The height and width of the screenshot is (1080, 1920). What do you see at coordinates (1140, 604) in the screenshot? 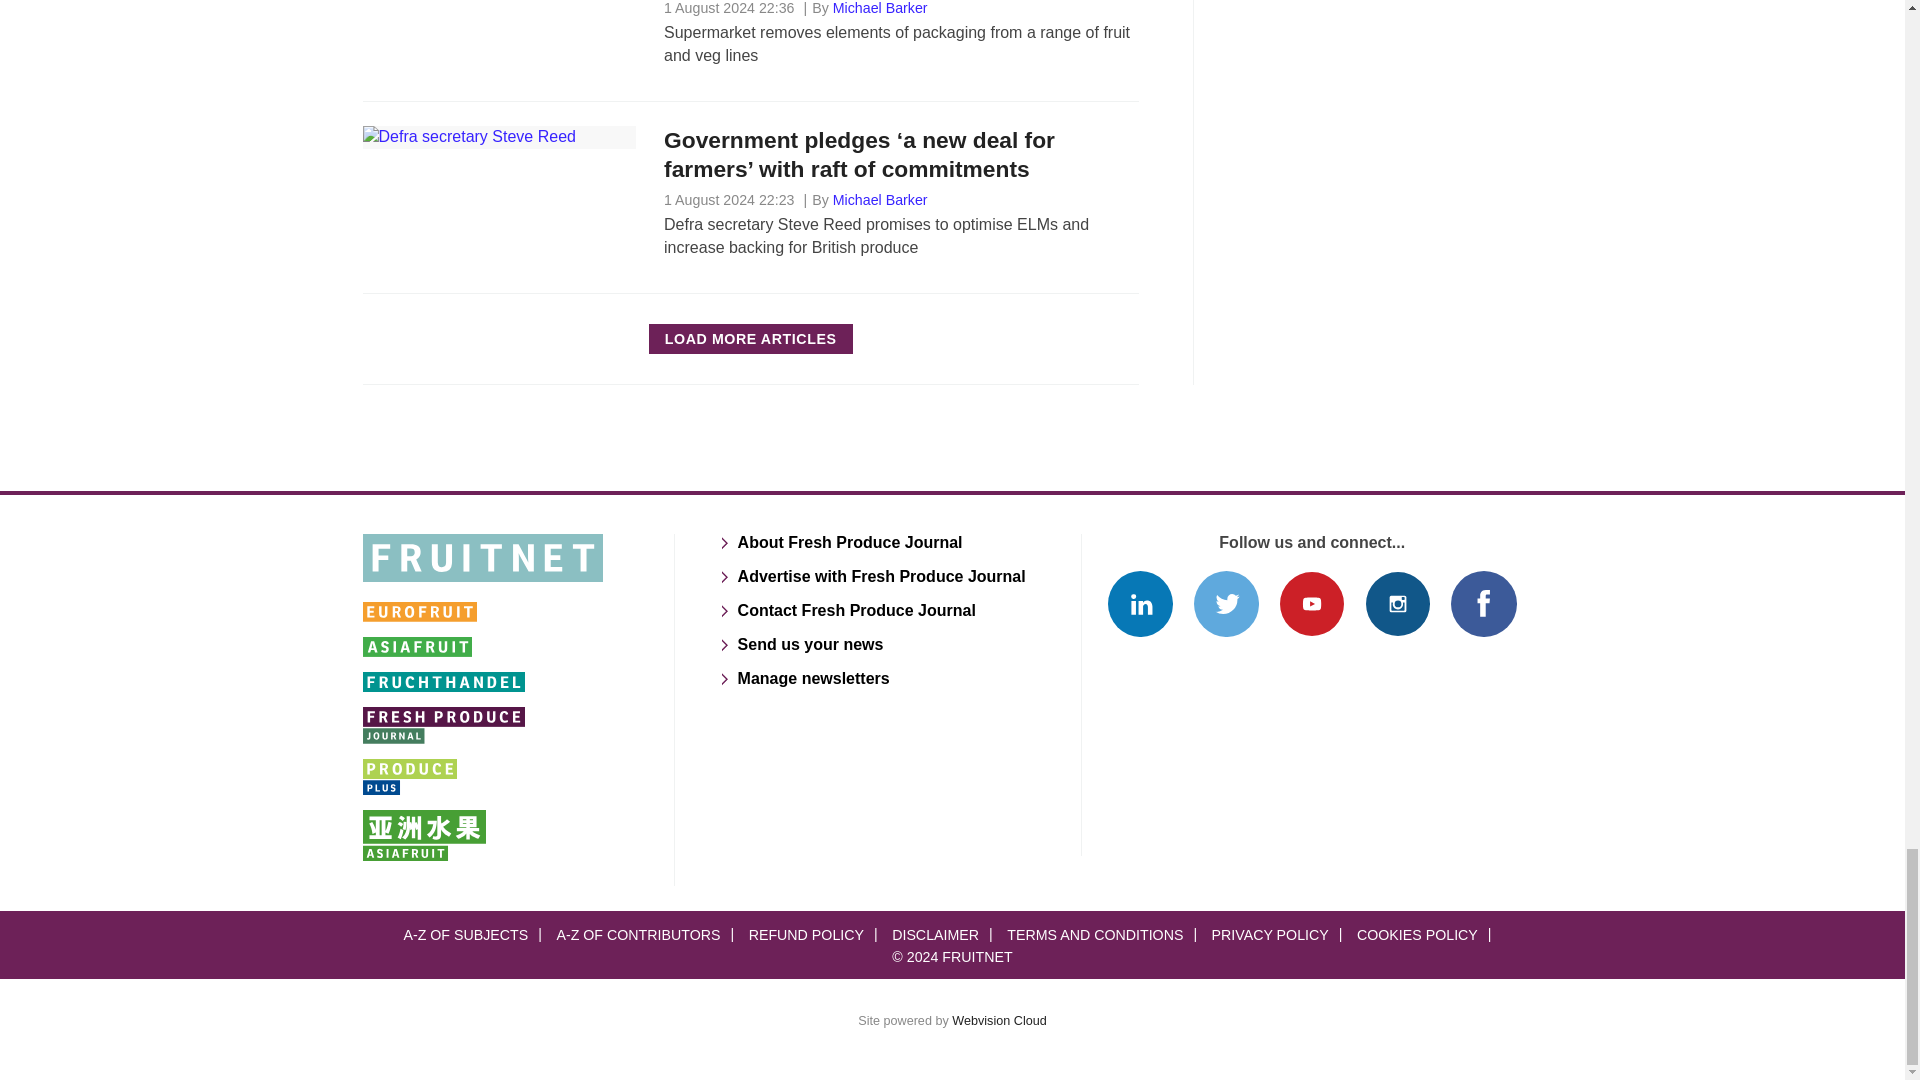
I see `Follow us on Linked In` at bounding box center [1140, 604].